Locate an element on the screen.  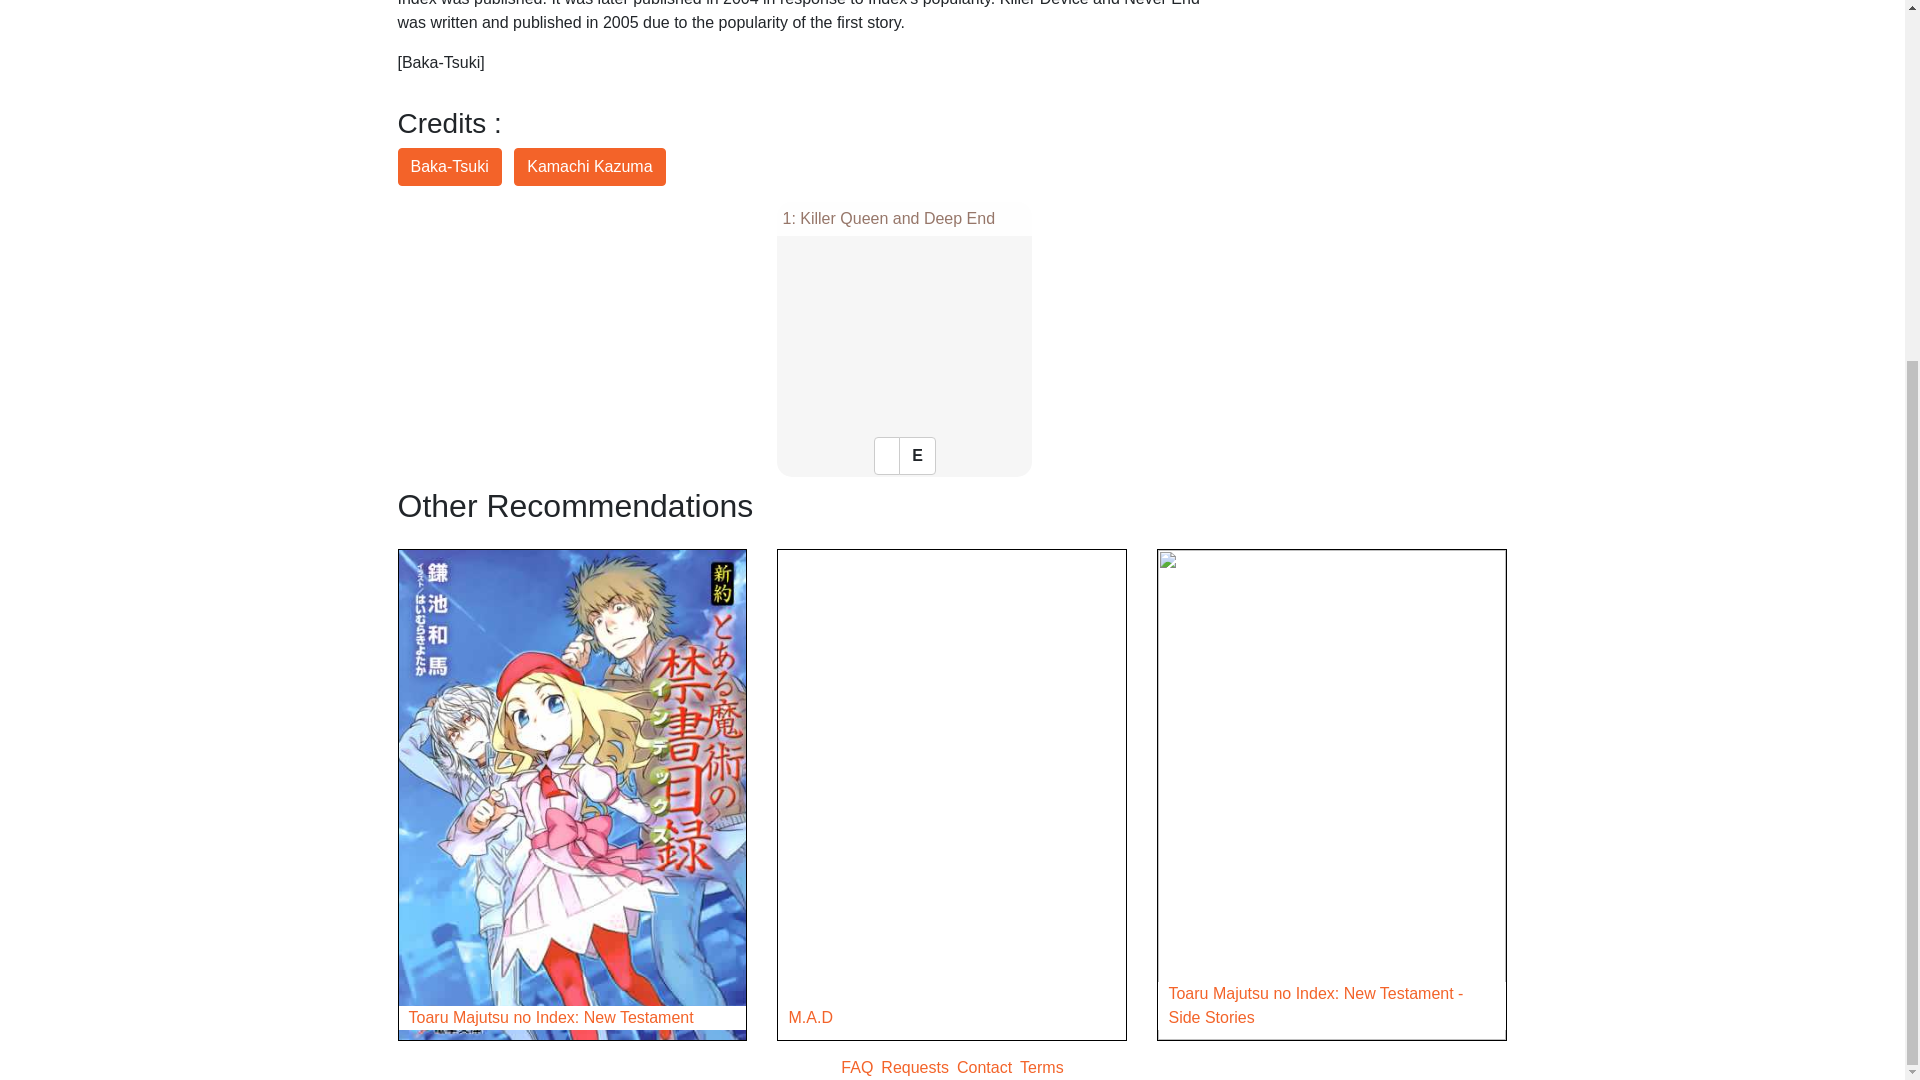
Contact is located at coordinates (984, 1067).